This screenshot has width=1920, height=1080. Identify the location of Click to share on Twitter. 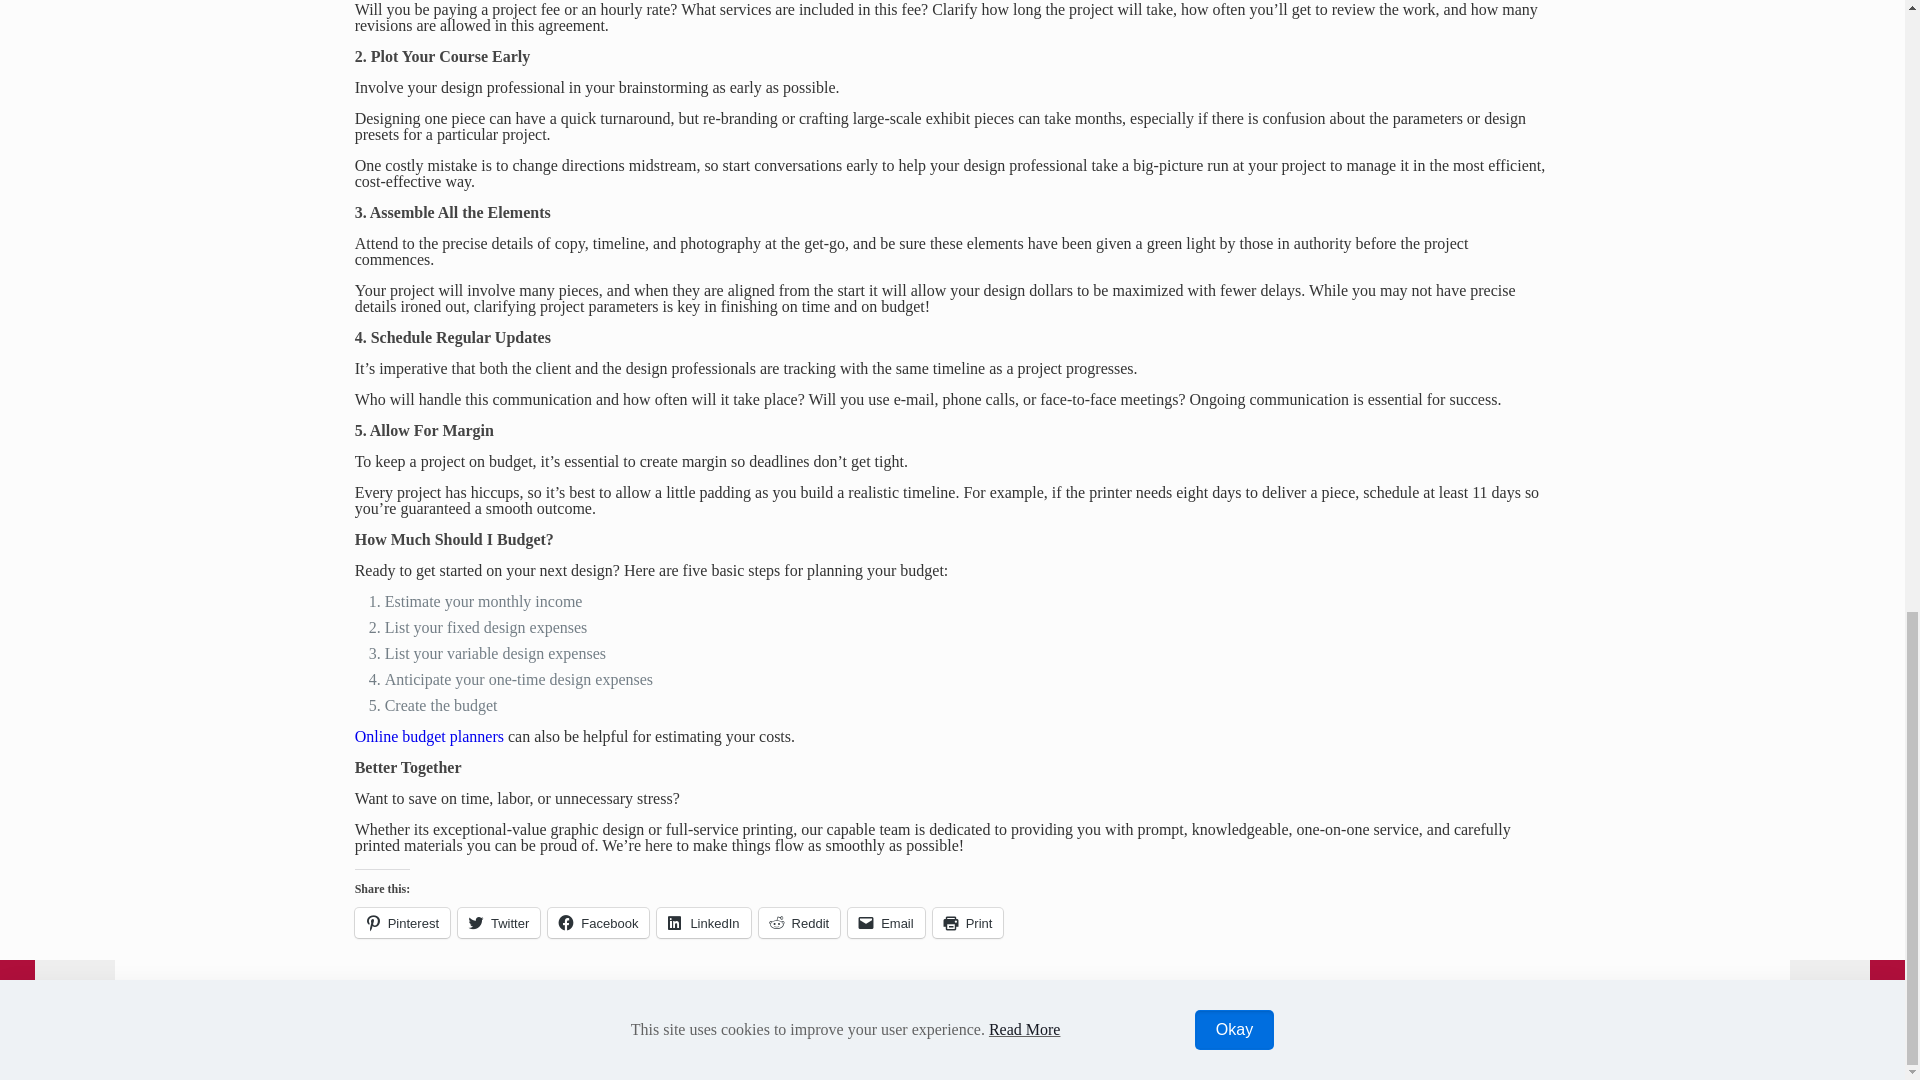
(498, 923).